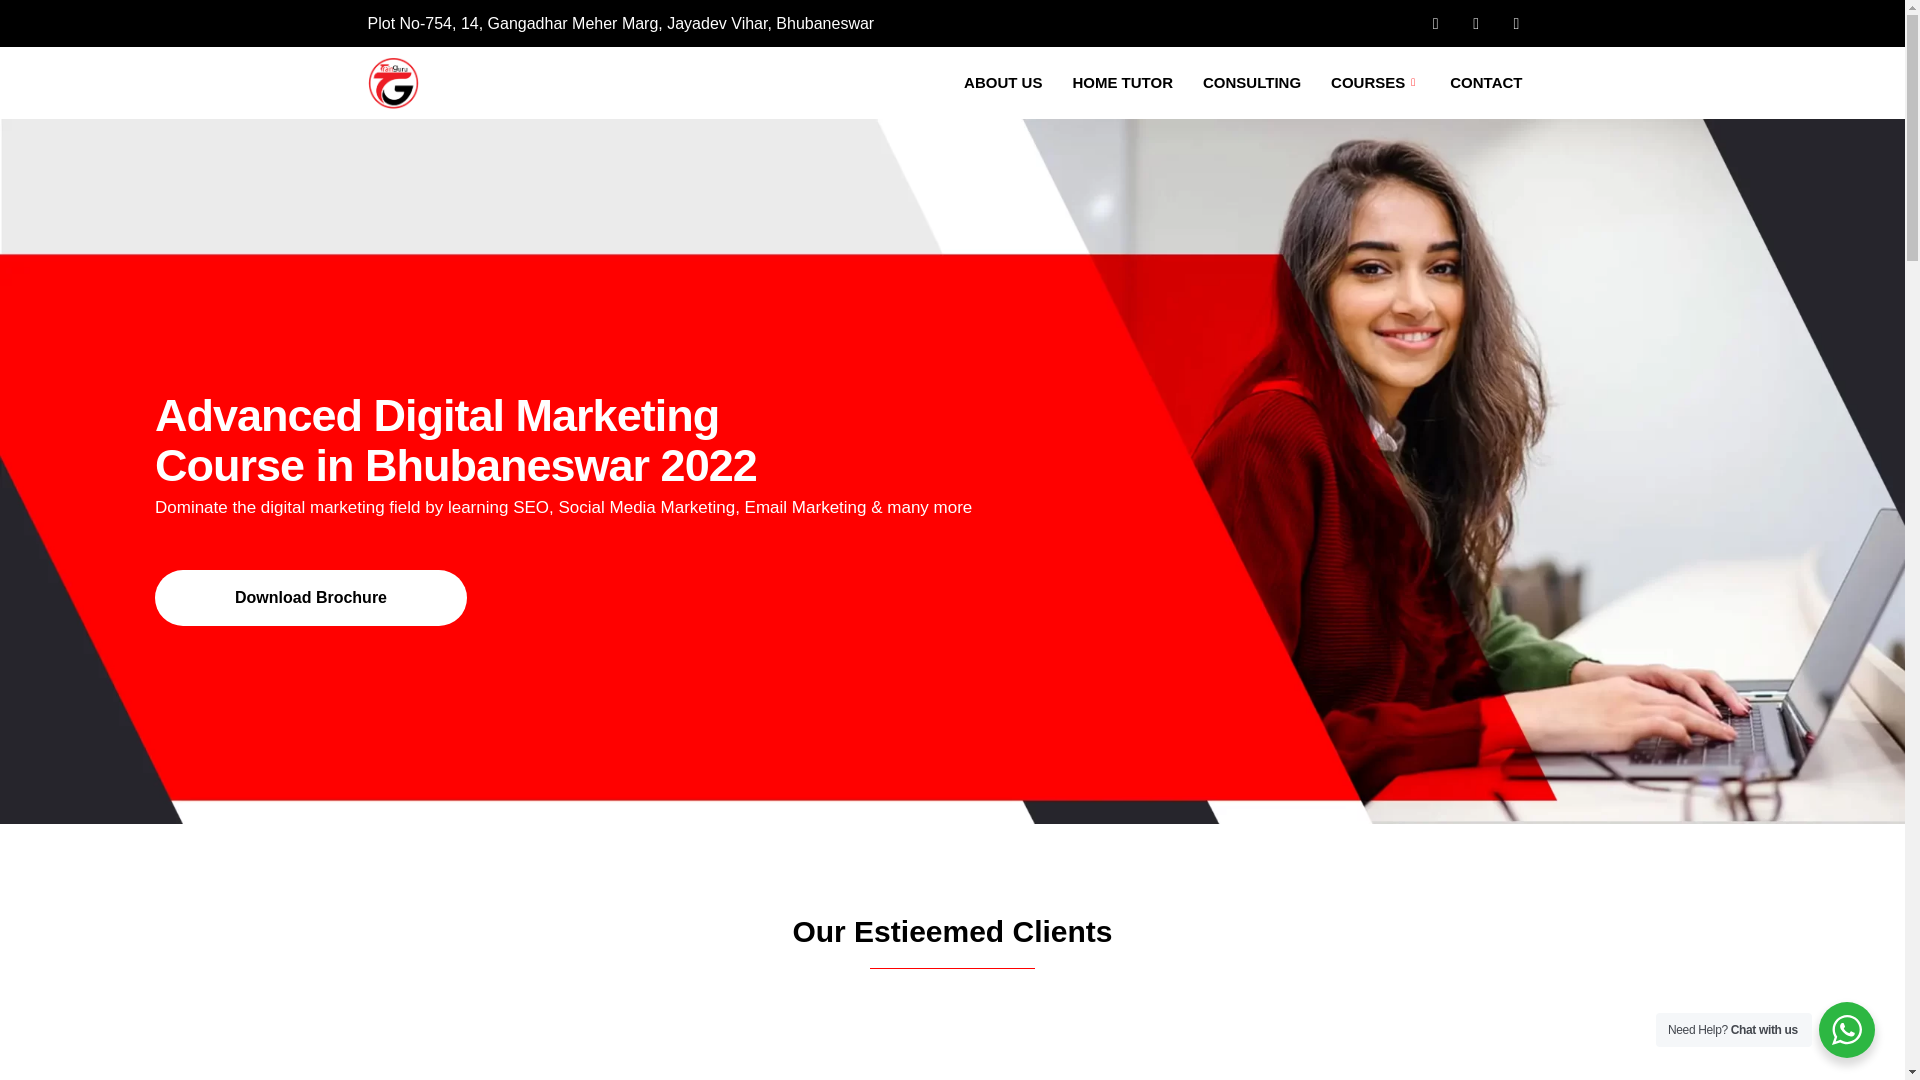 The height and width of the screenshot is (1080, 1920). I want to click on COURSES, so click(1374, 83).